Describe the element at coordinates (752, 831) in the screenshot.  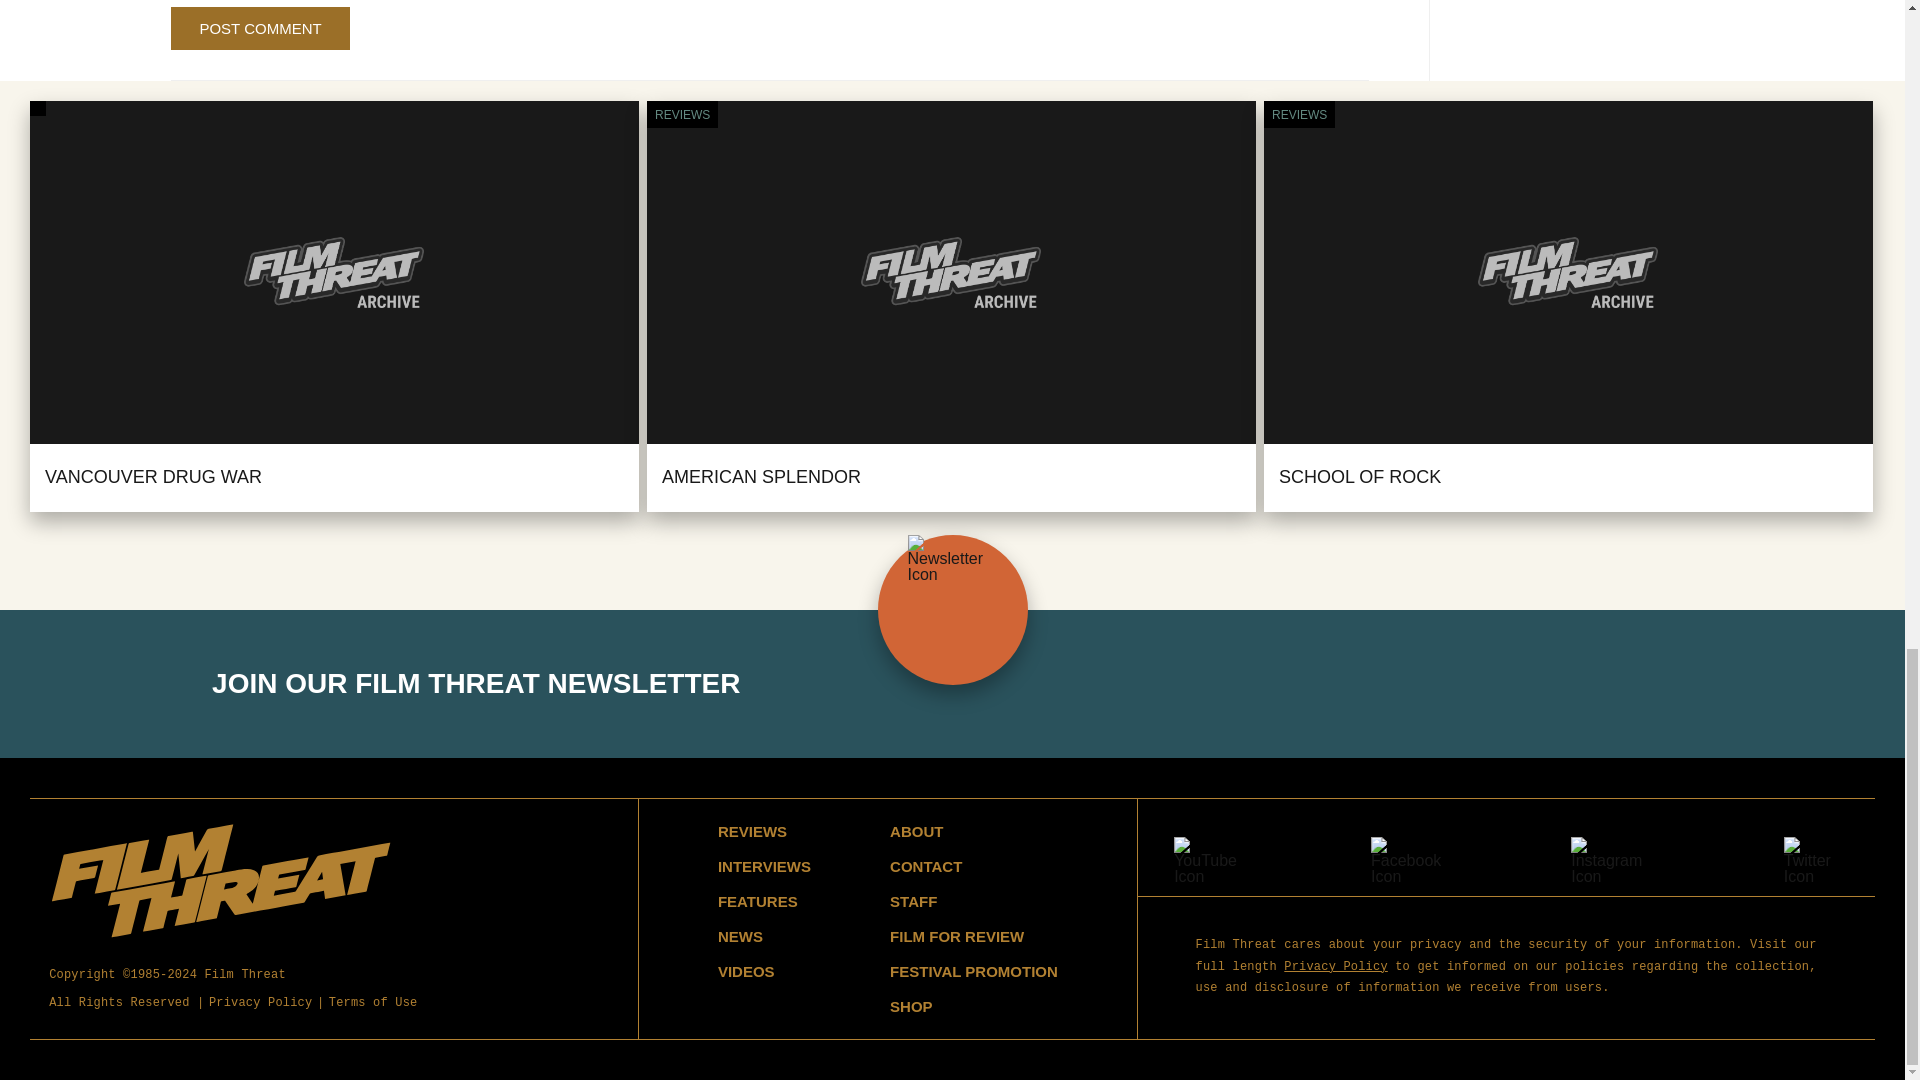
I see `REVIEWS` at that location.